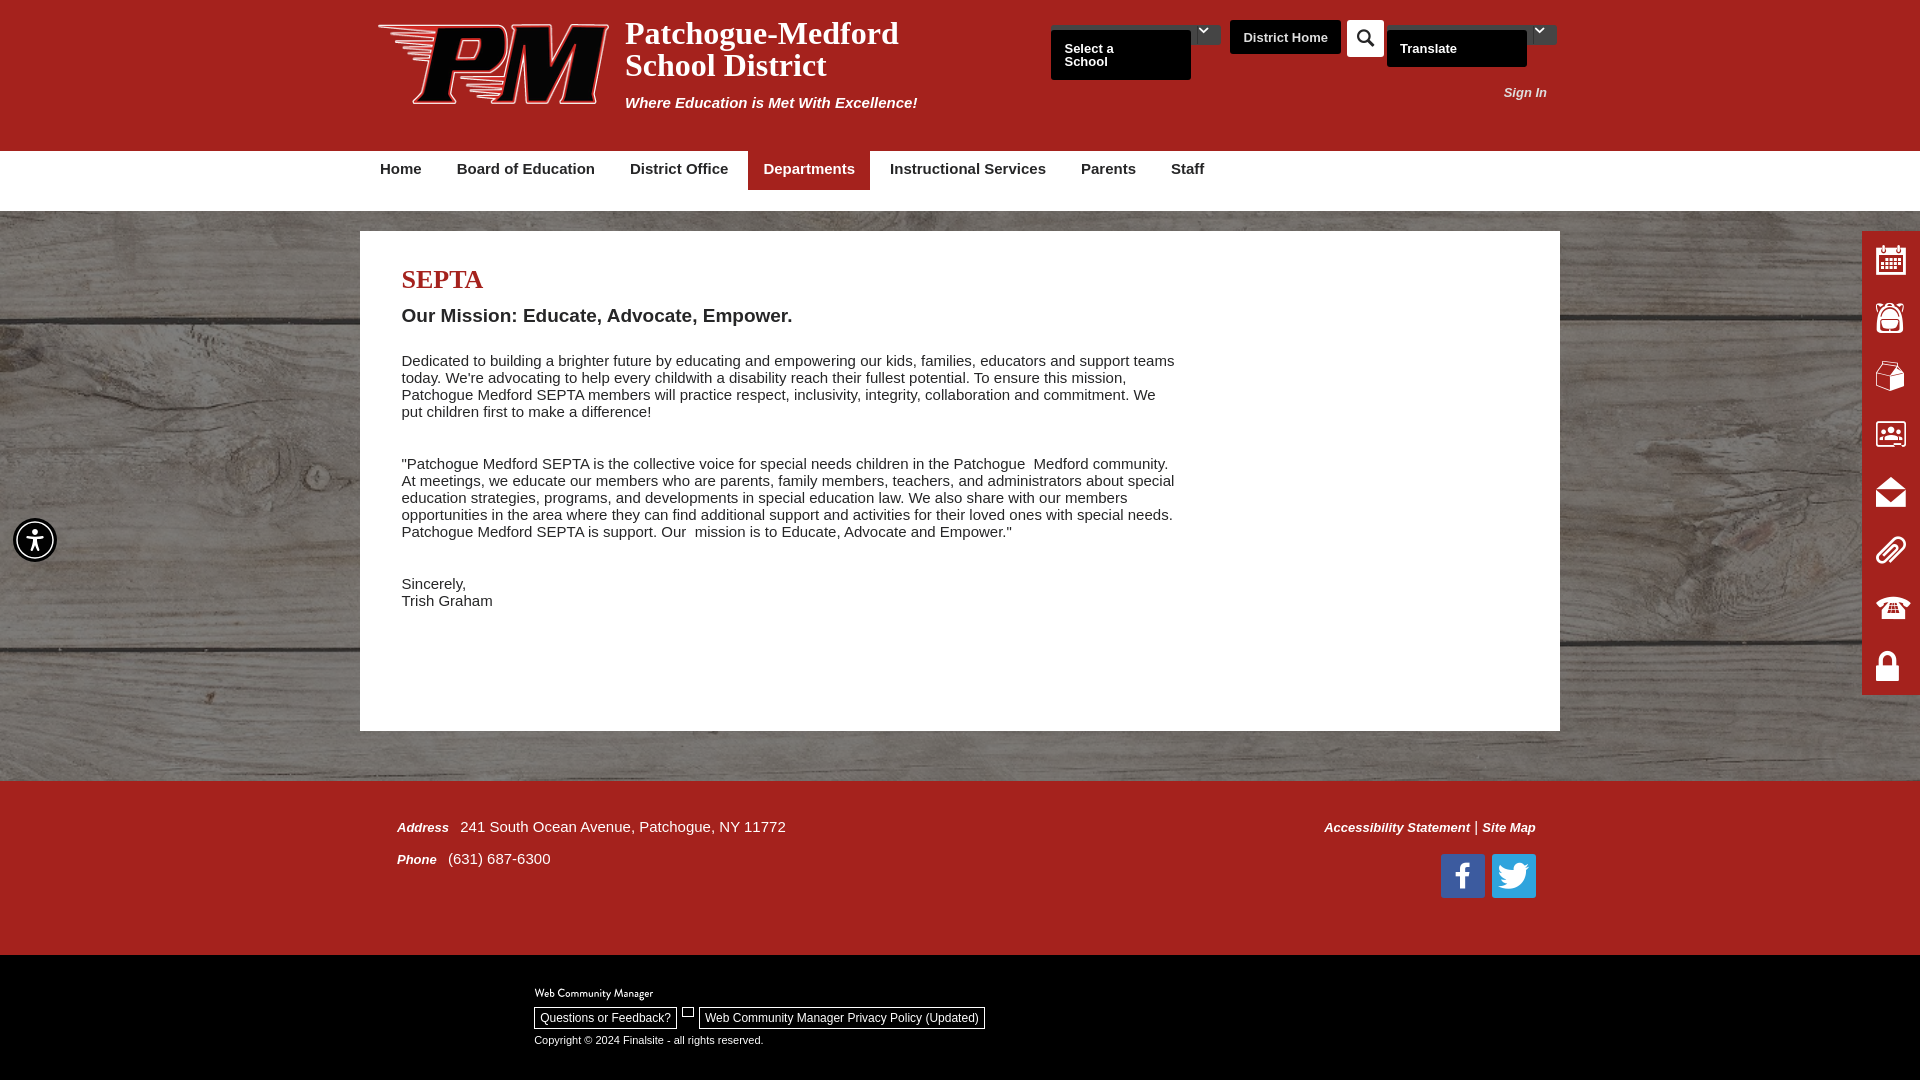 This screenshot has width=1920, height=1080. I want to click on Home, so click(400, 170).